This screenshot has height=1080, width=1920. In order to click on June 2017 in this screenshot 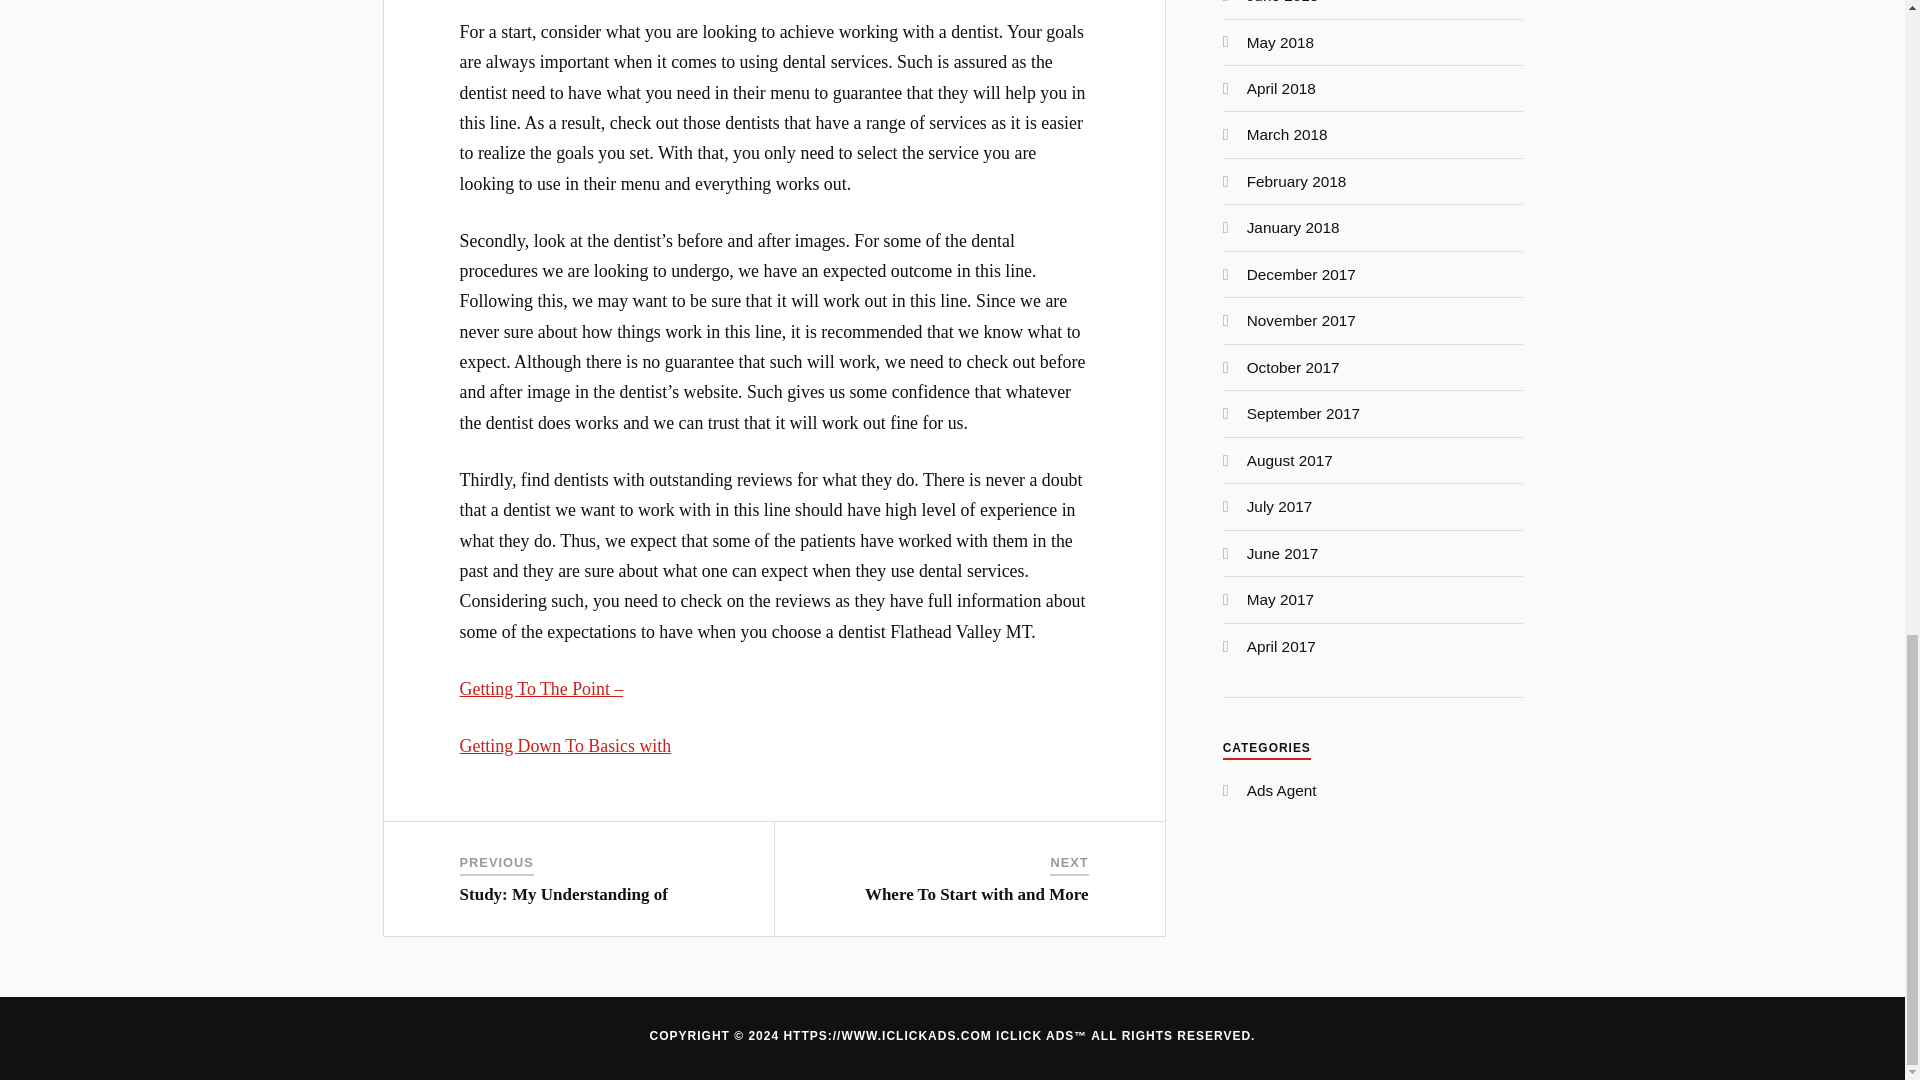, I will do `click(1282, 553)`.